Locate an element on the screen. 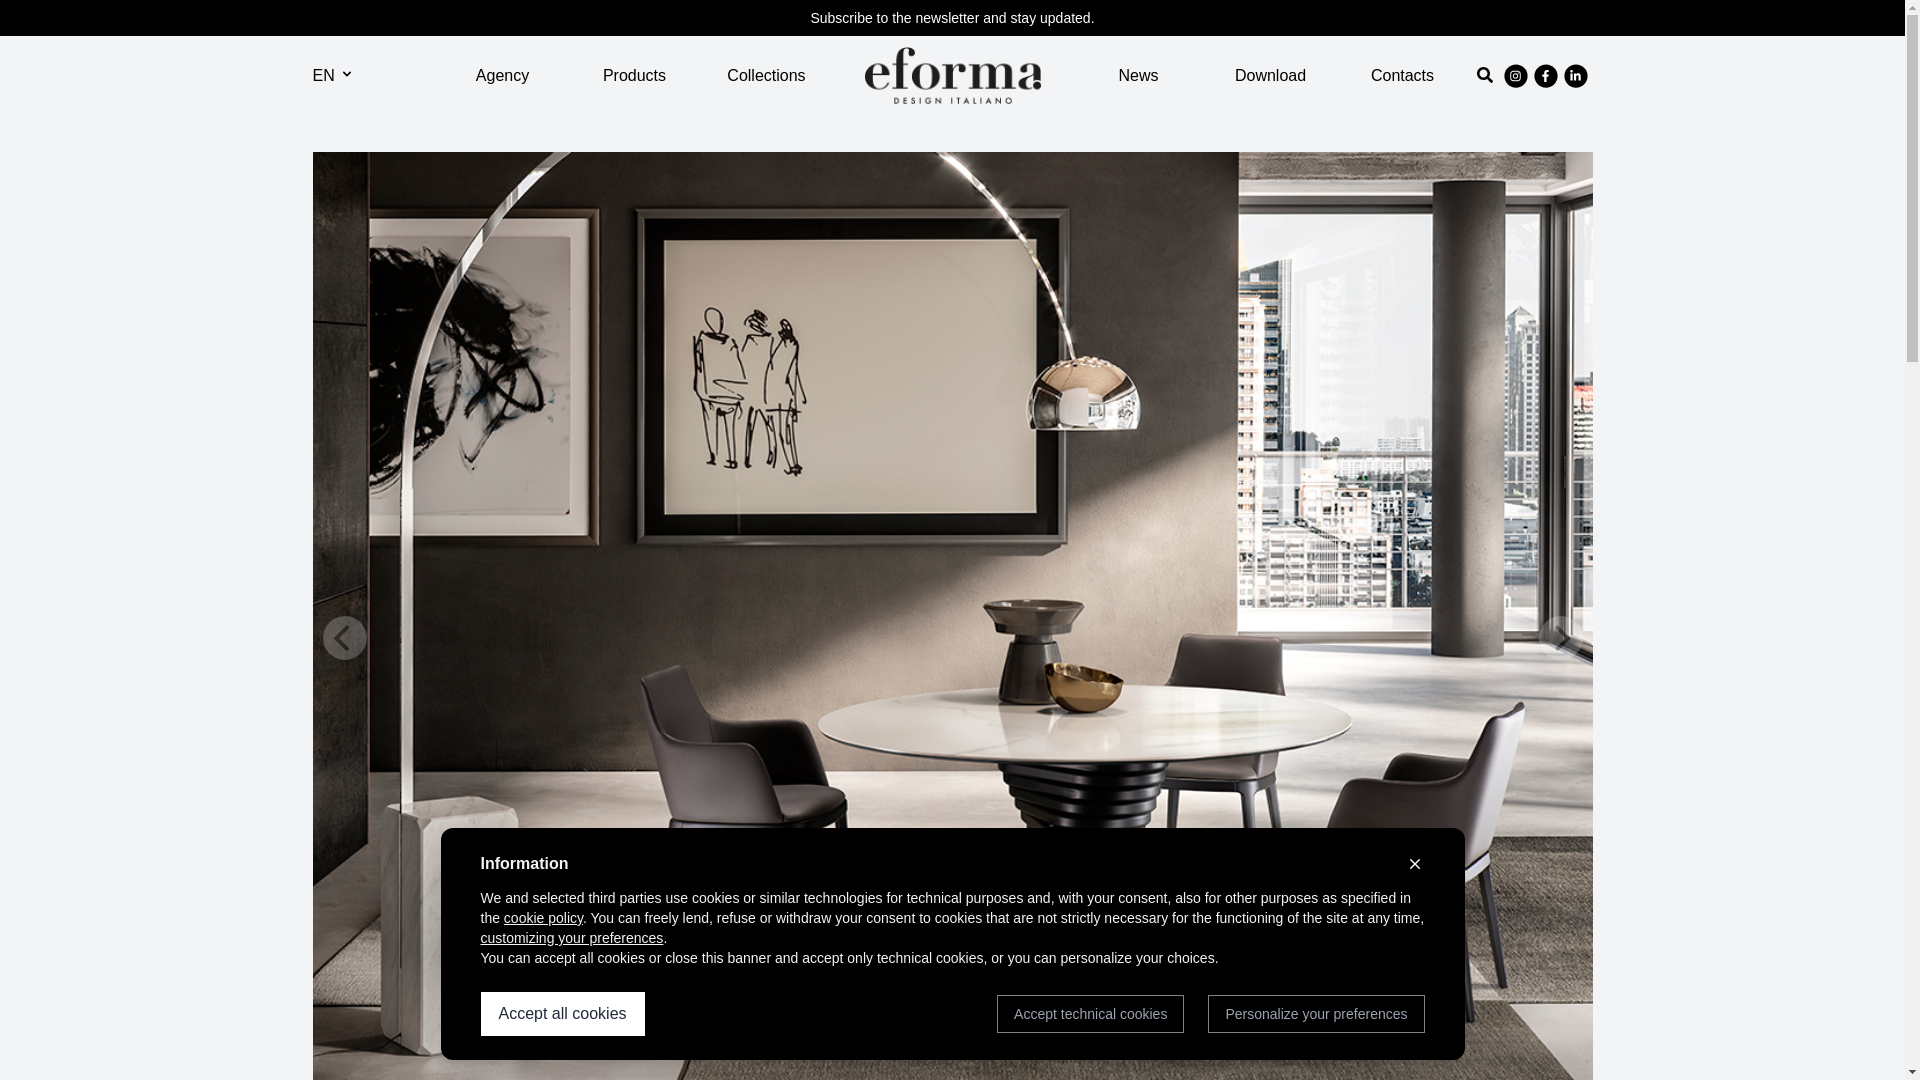  News is located at coordinates (1137, 75).